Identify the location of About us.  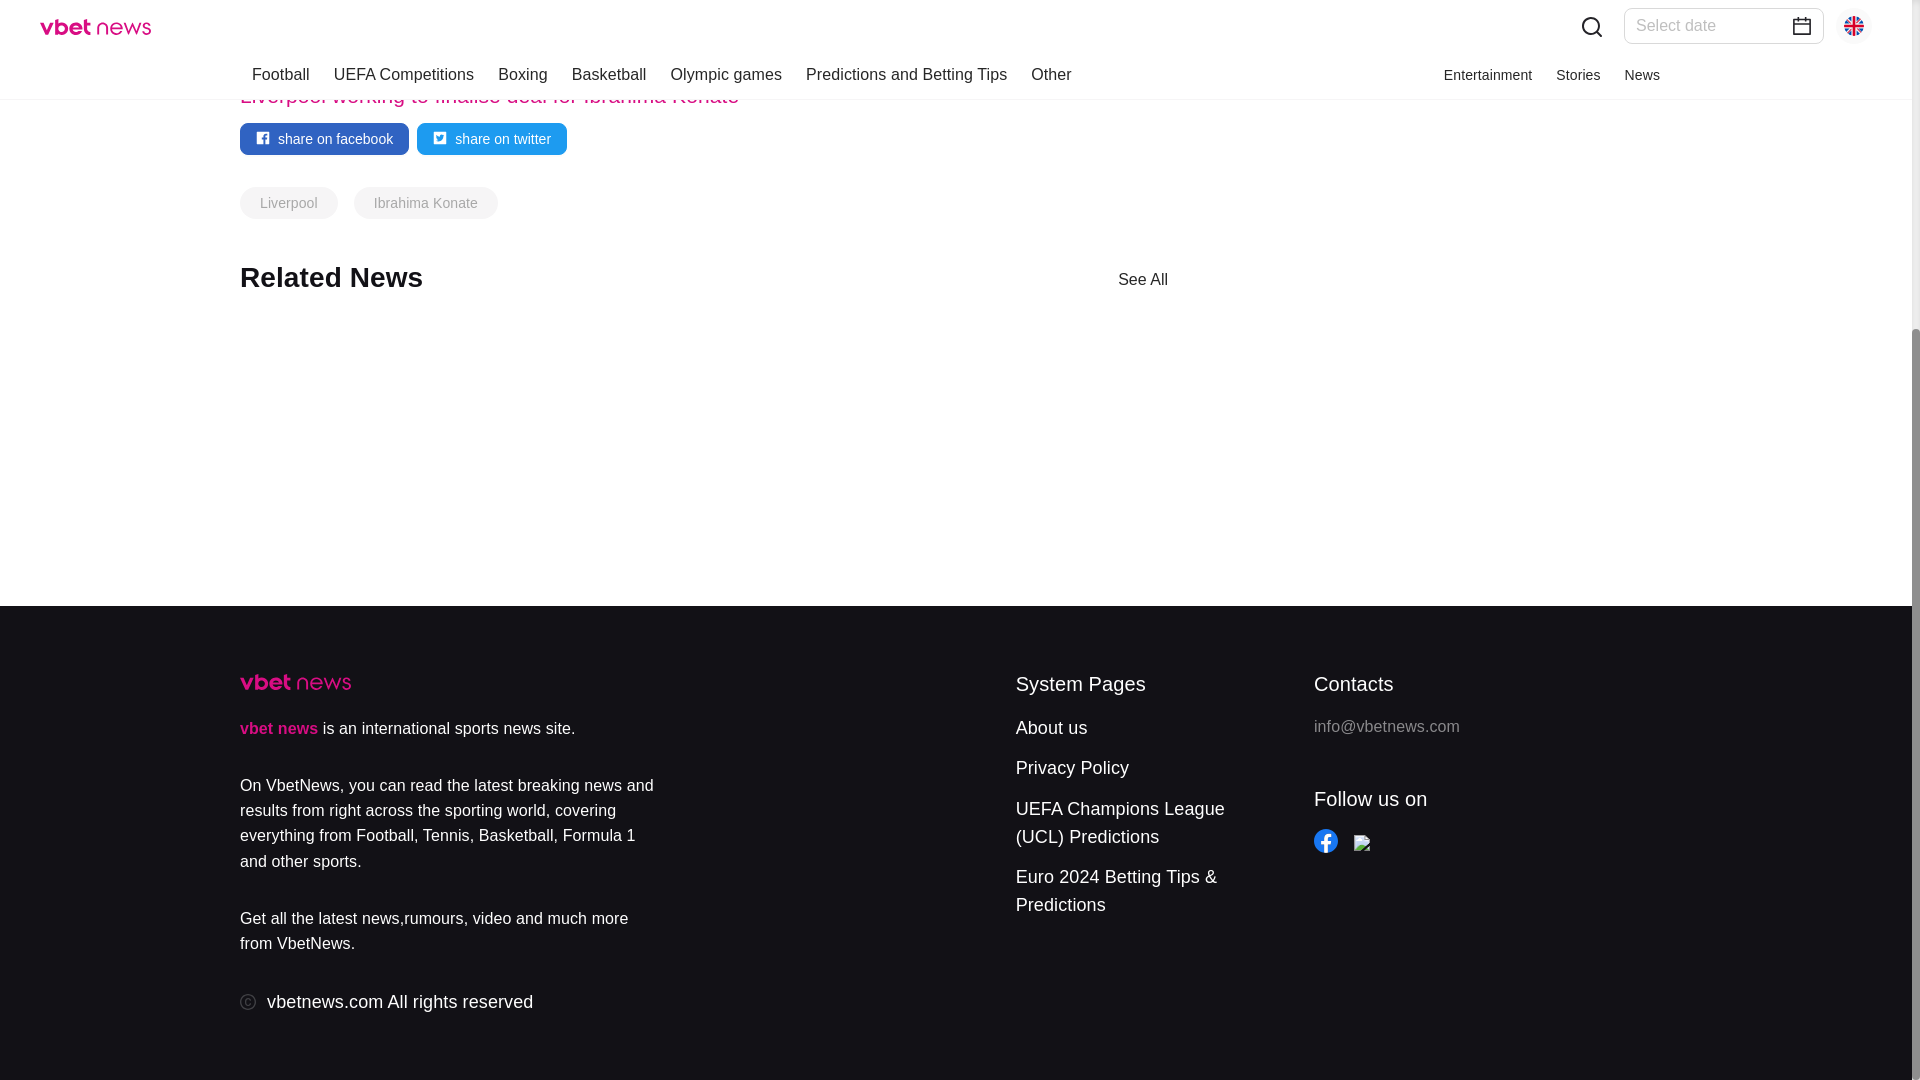
(1052, 728).